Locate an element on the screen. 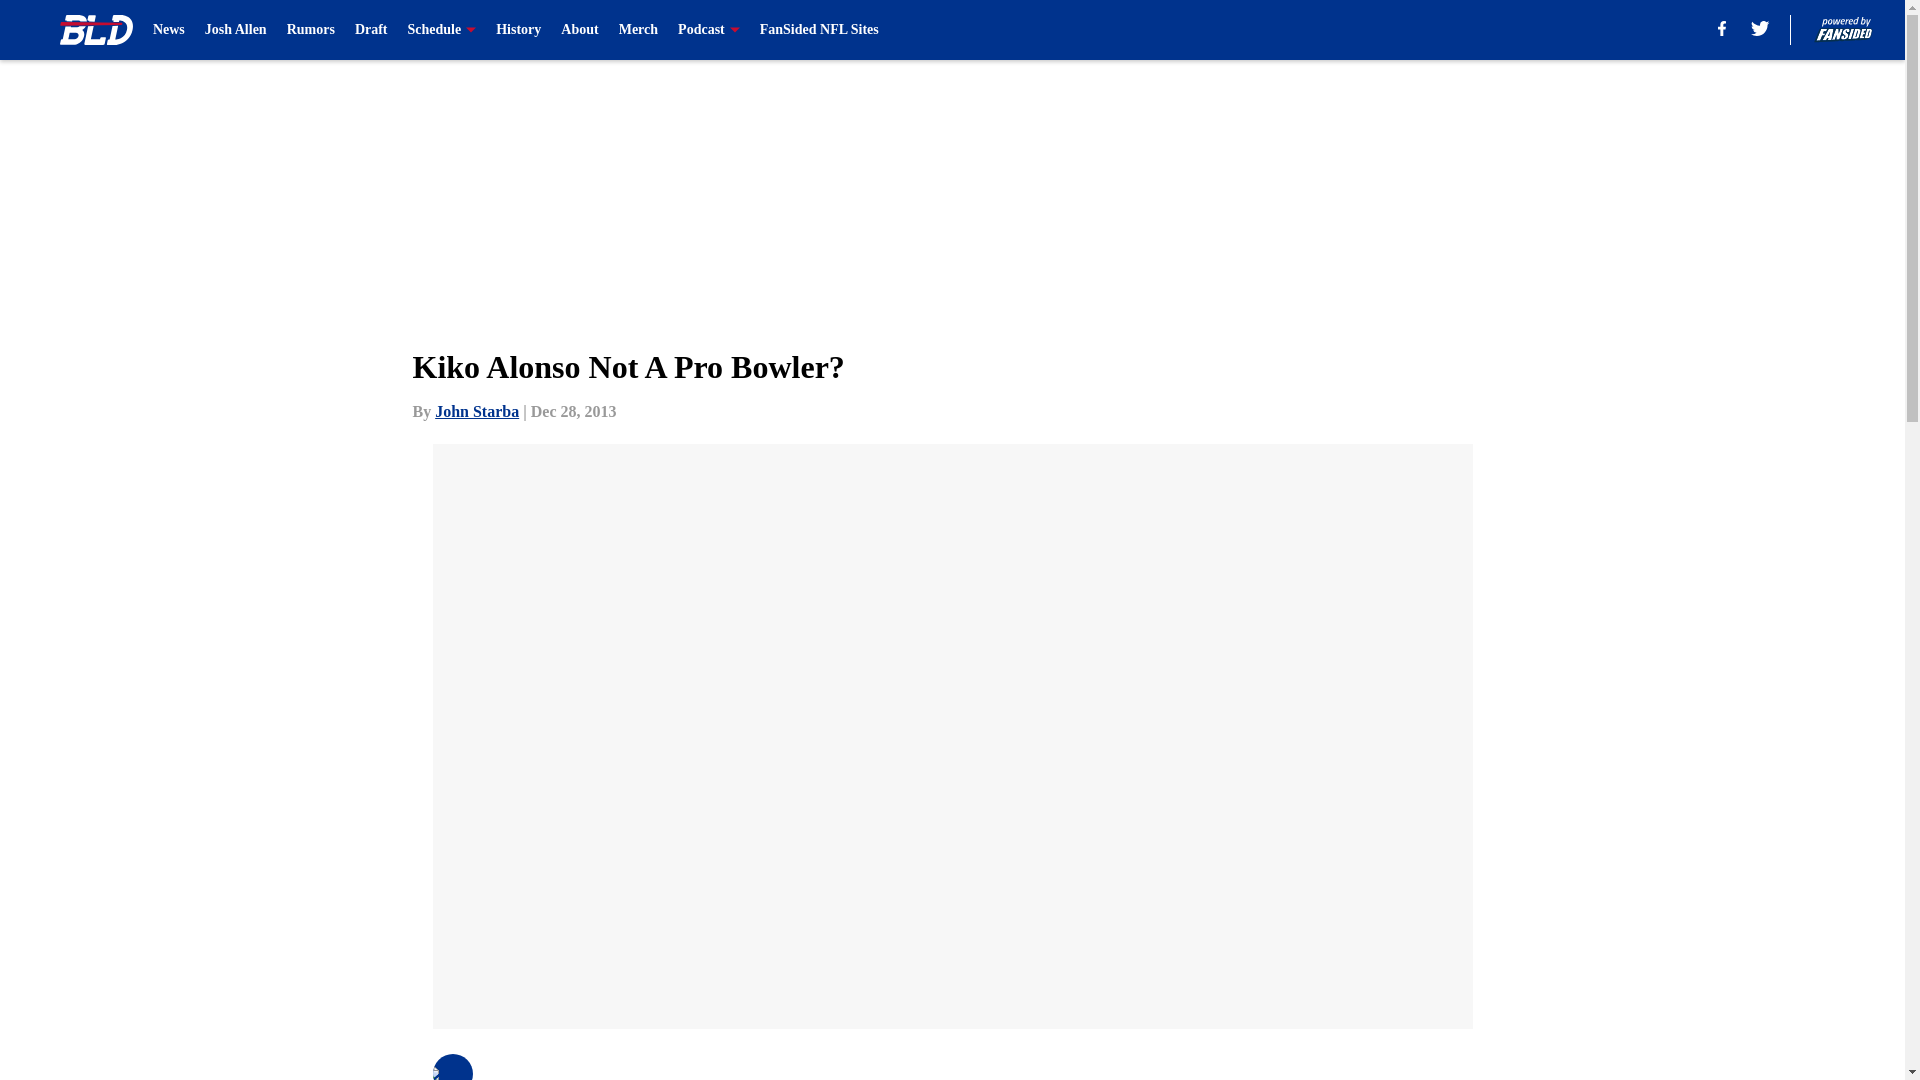  History is located at coordinates (518, 30).